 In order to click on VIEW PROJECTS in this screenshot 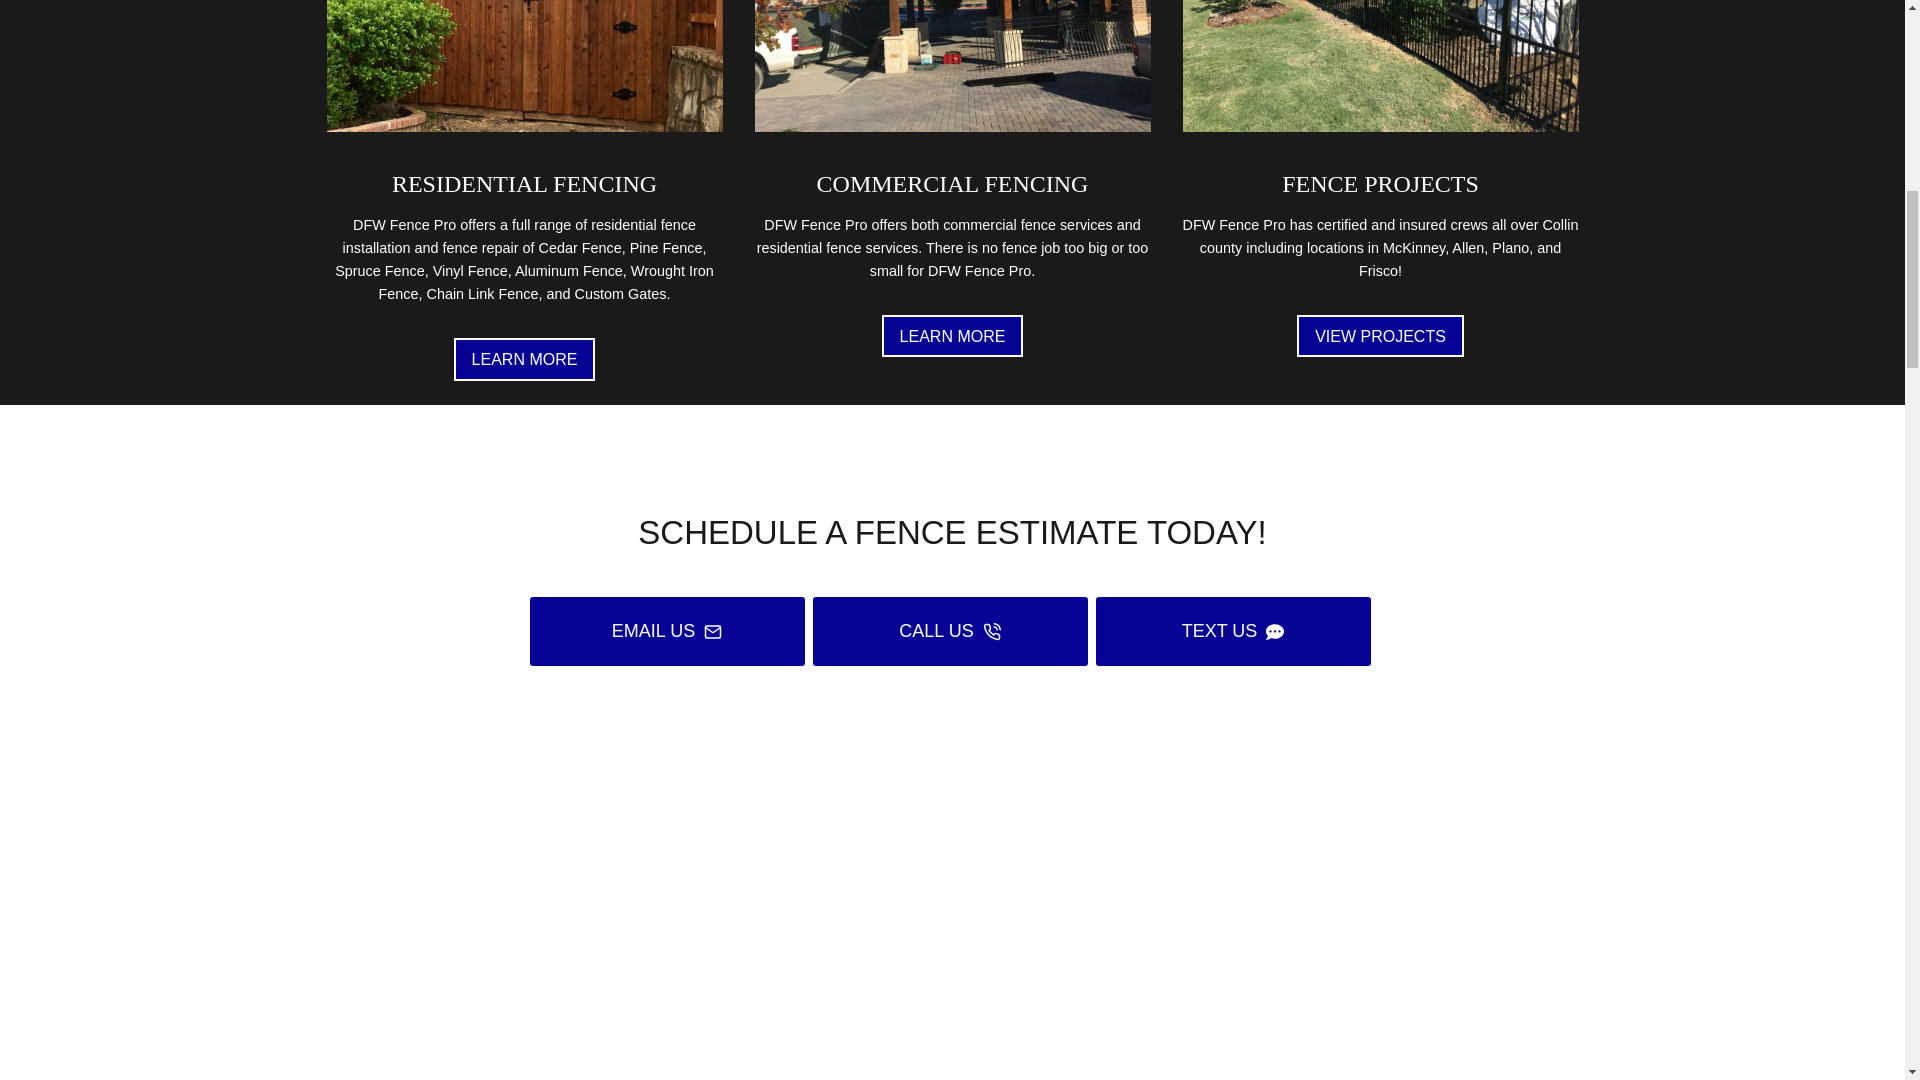, I will do `click(1380, 336)`.